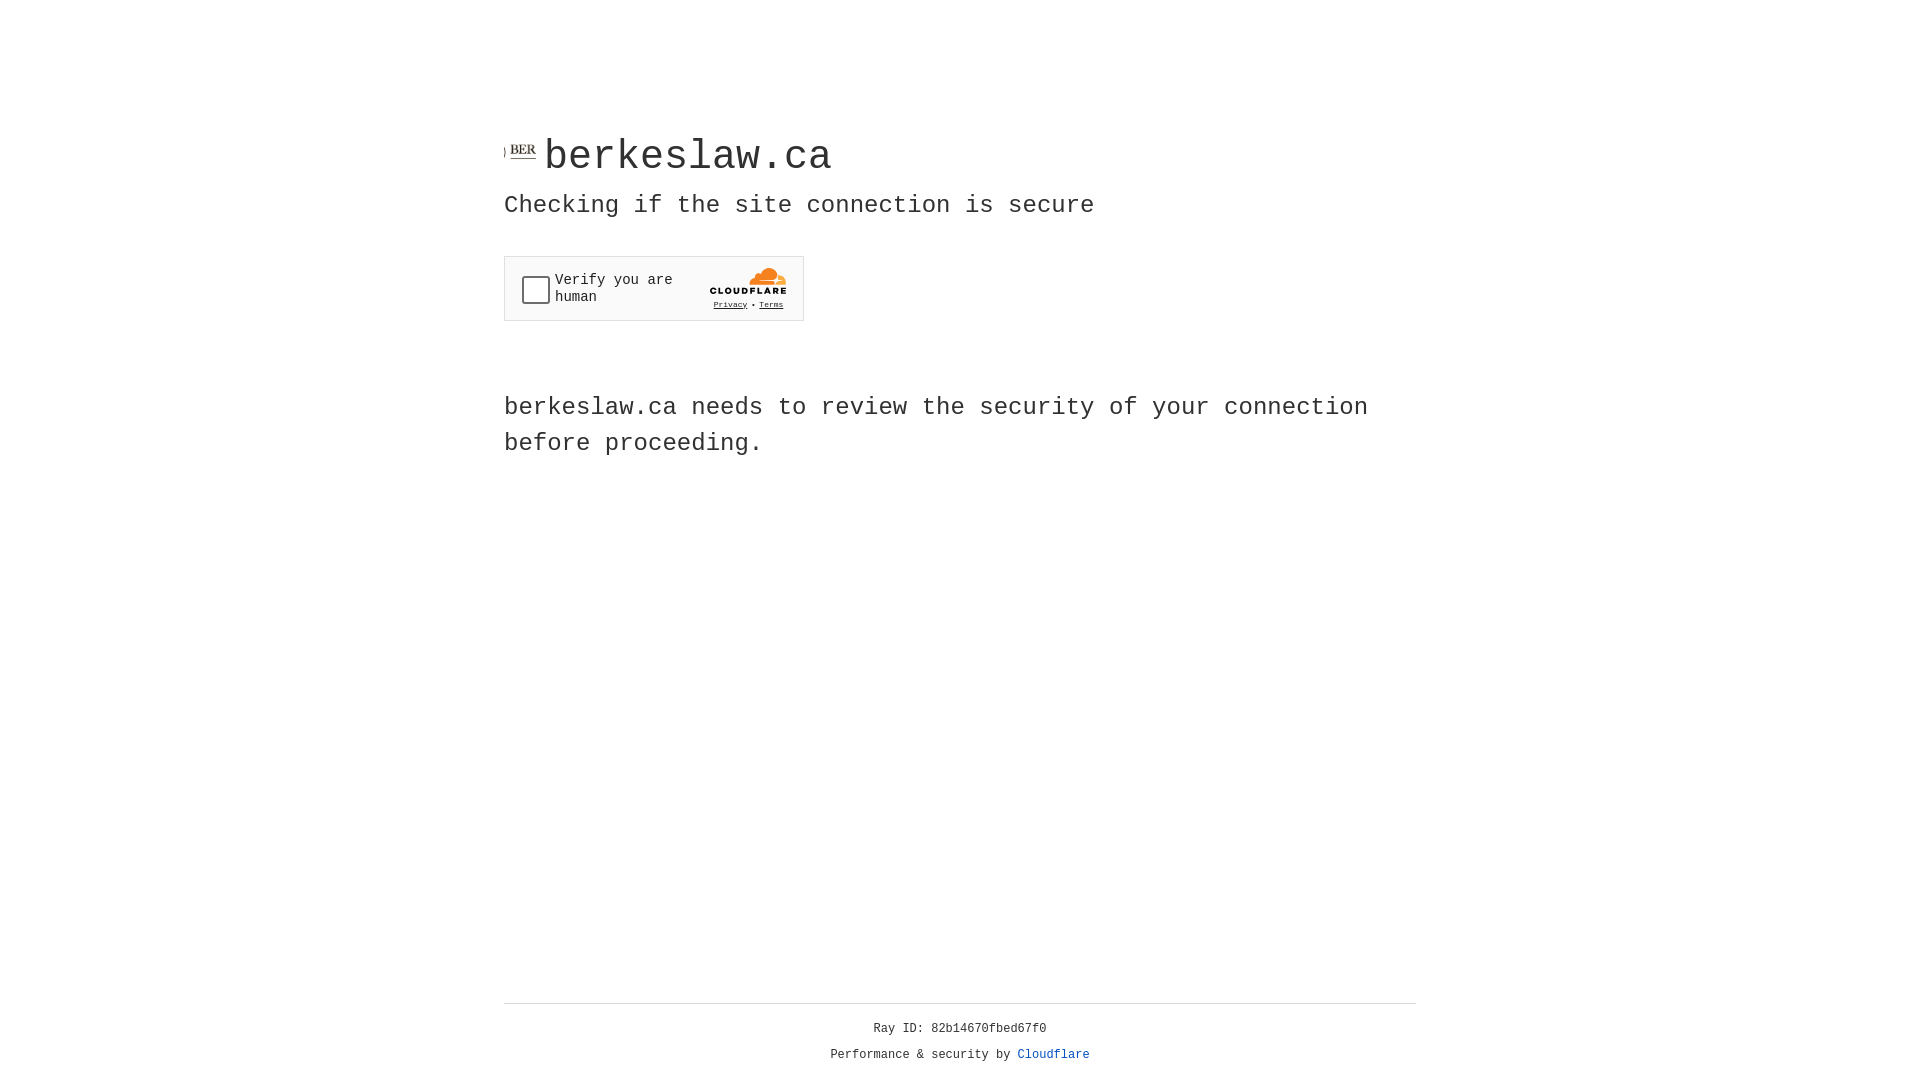 The height and width of the screenshot is (1080, 1920). What do you see at coordinates (1054, 1055) in the screenshot?
I see `Cloudflare` at bounding box center [1054, 1055].